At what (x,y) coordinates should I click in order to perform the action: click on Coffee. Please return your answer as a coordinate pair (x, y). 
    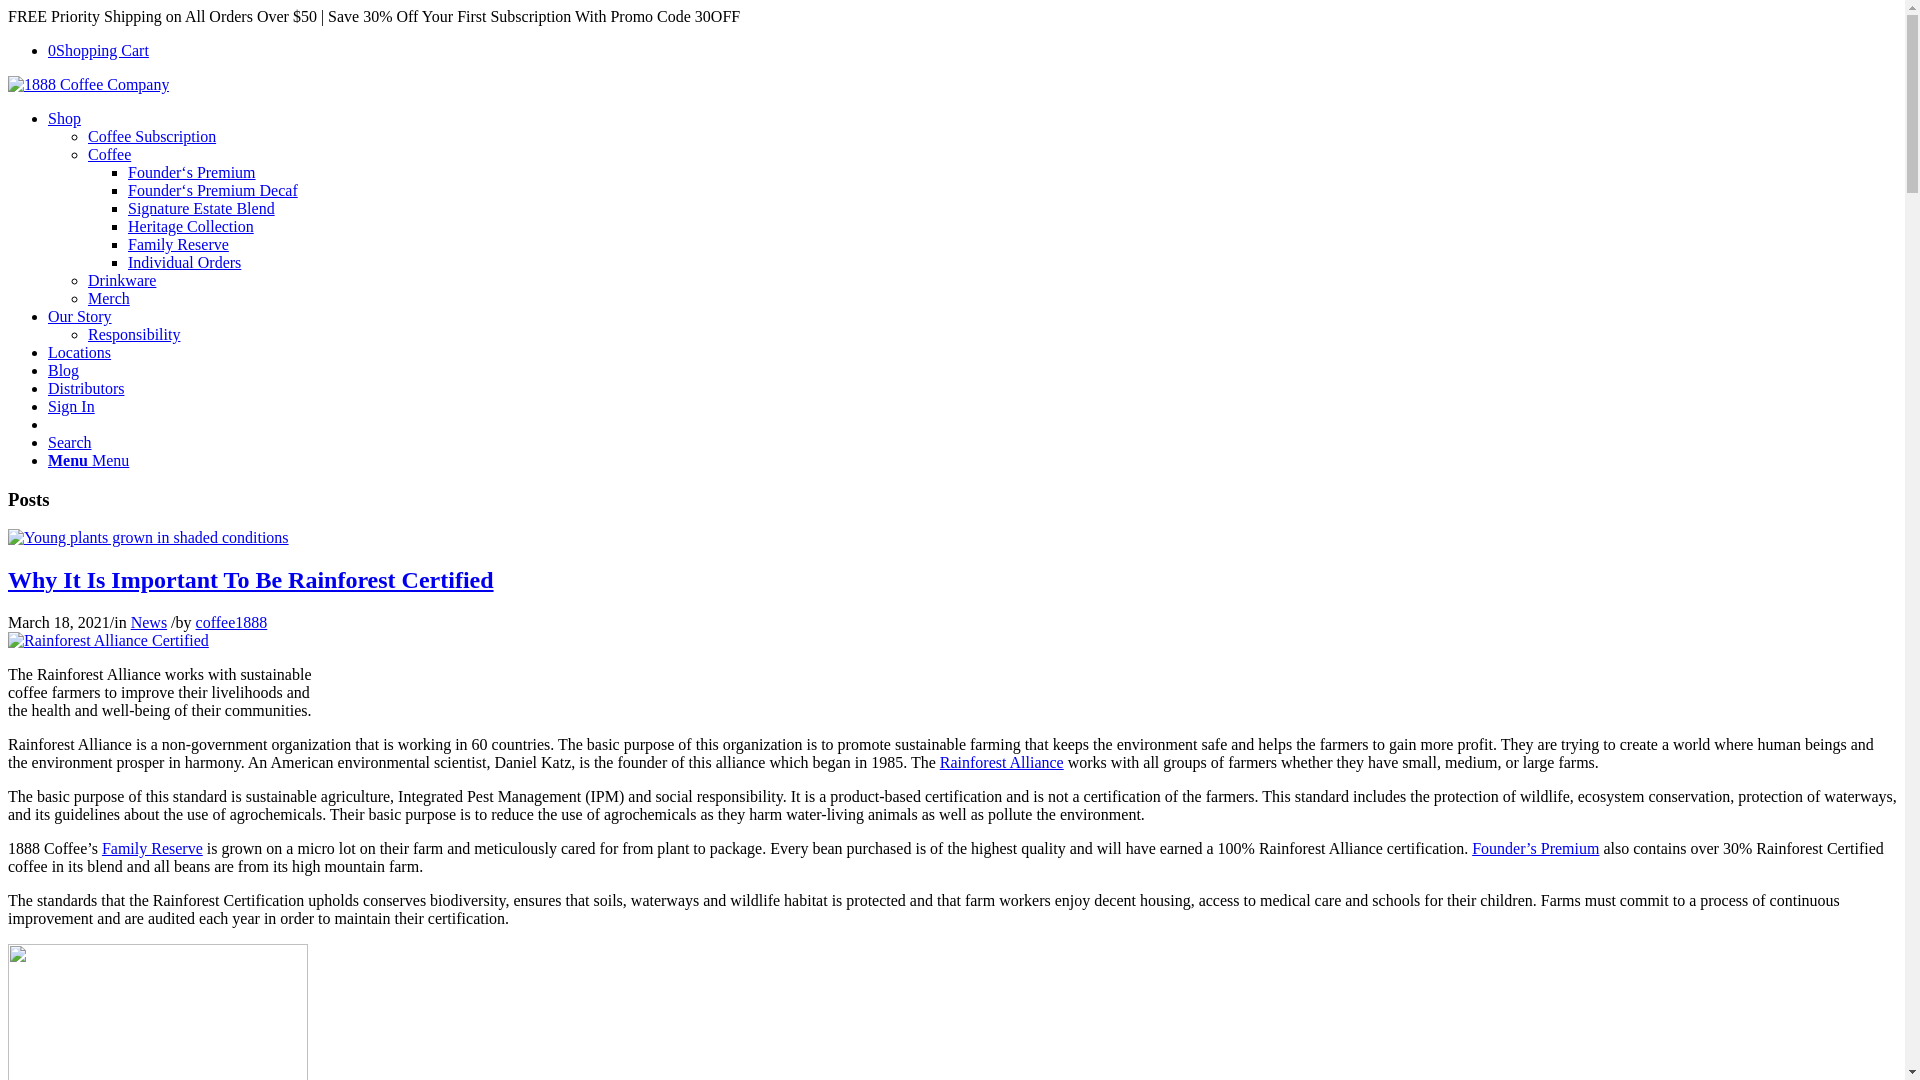
    Looking at the image, I should click on (110, 154).